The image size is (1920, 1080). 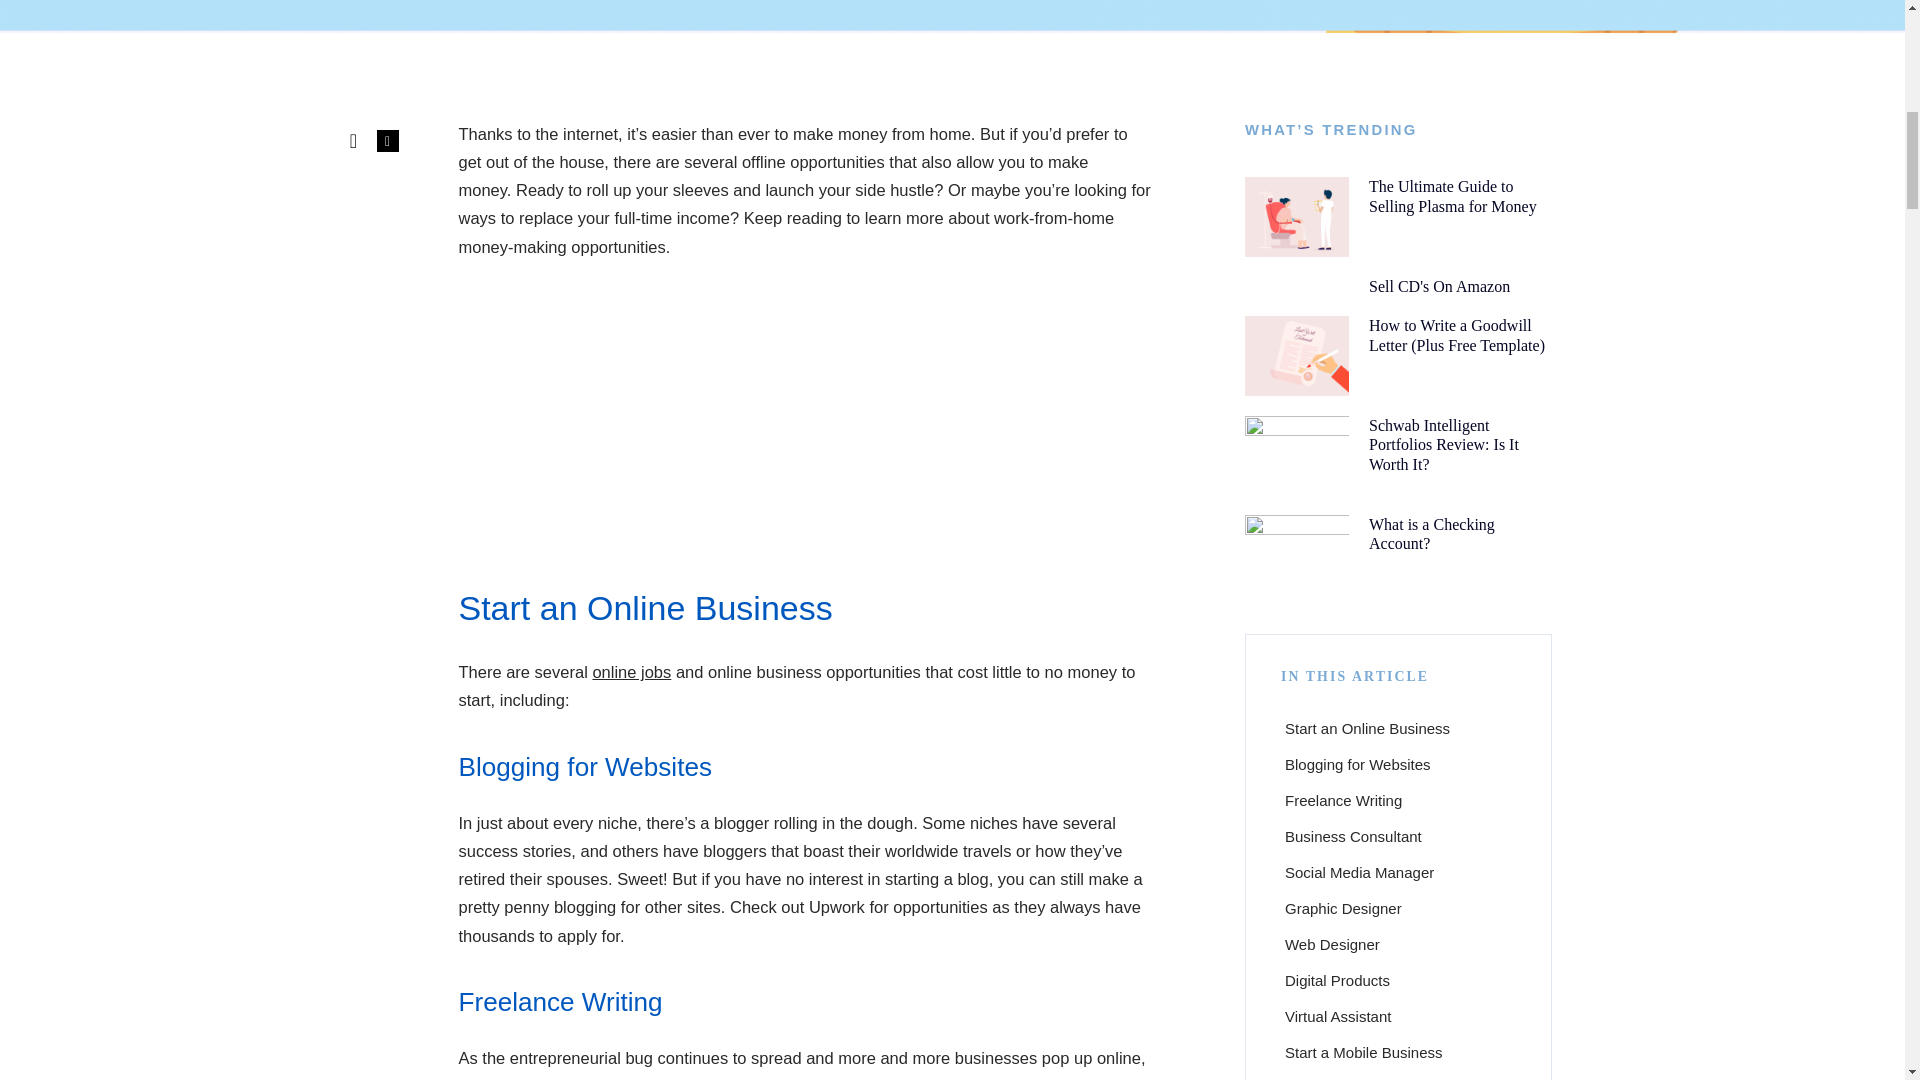 I want to click on The Ultimate Guide to Selling Plasma for Money, so click(x=1452, y=196).